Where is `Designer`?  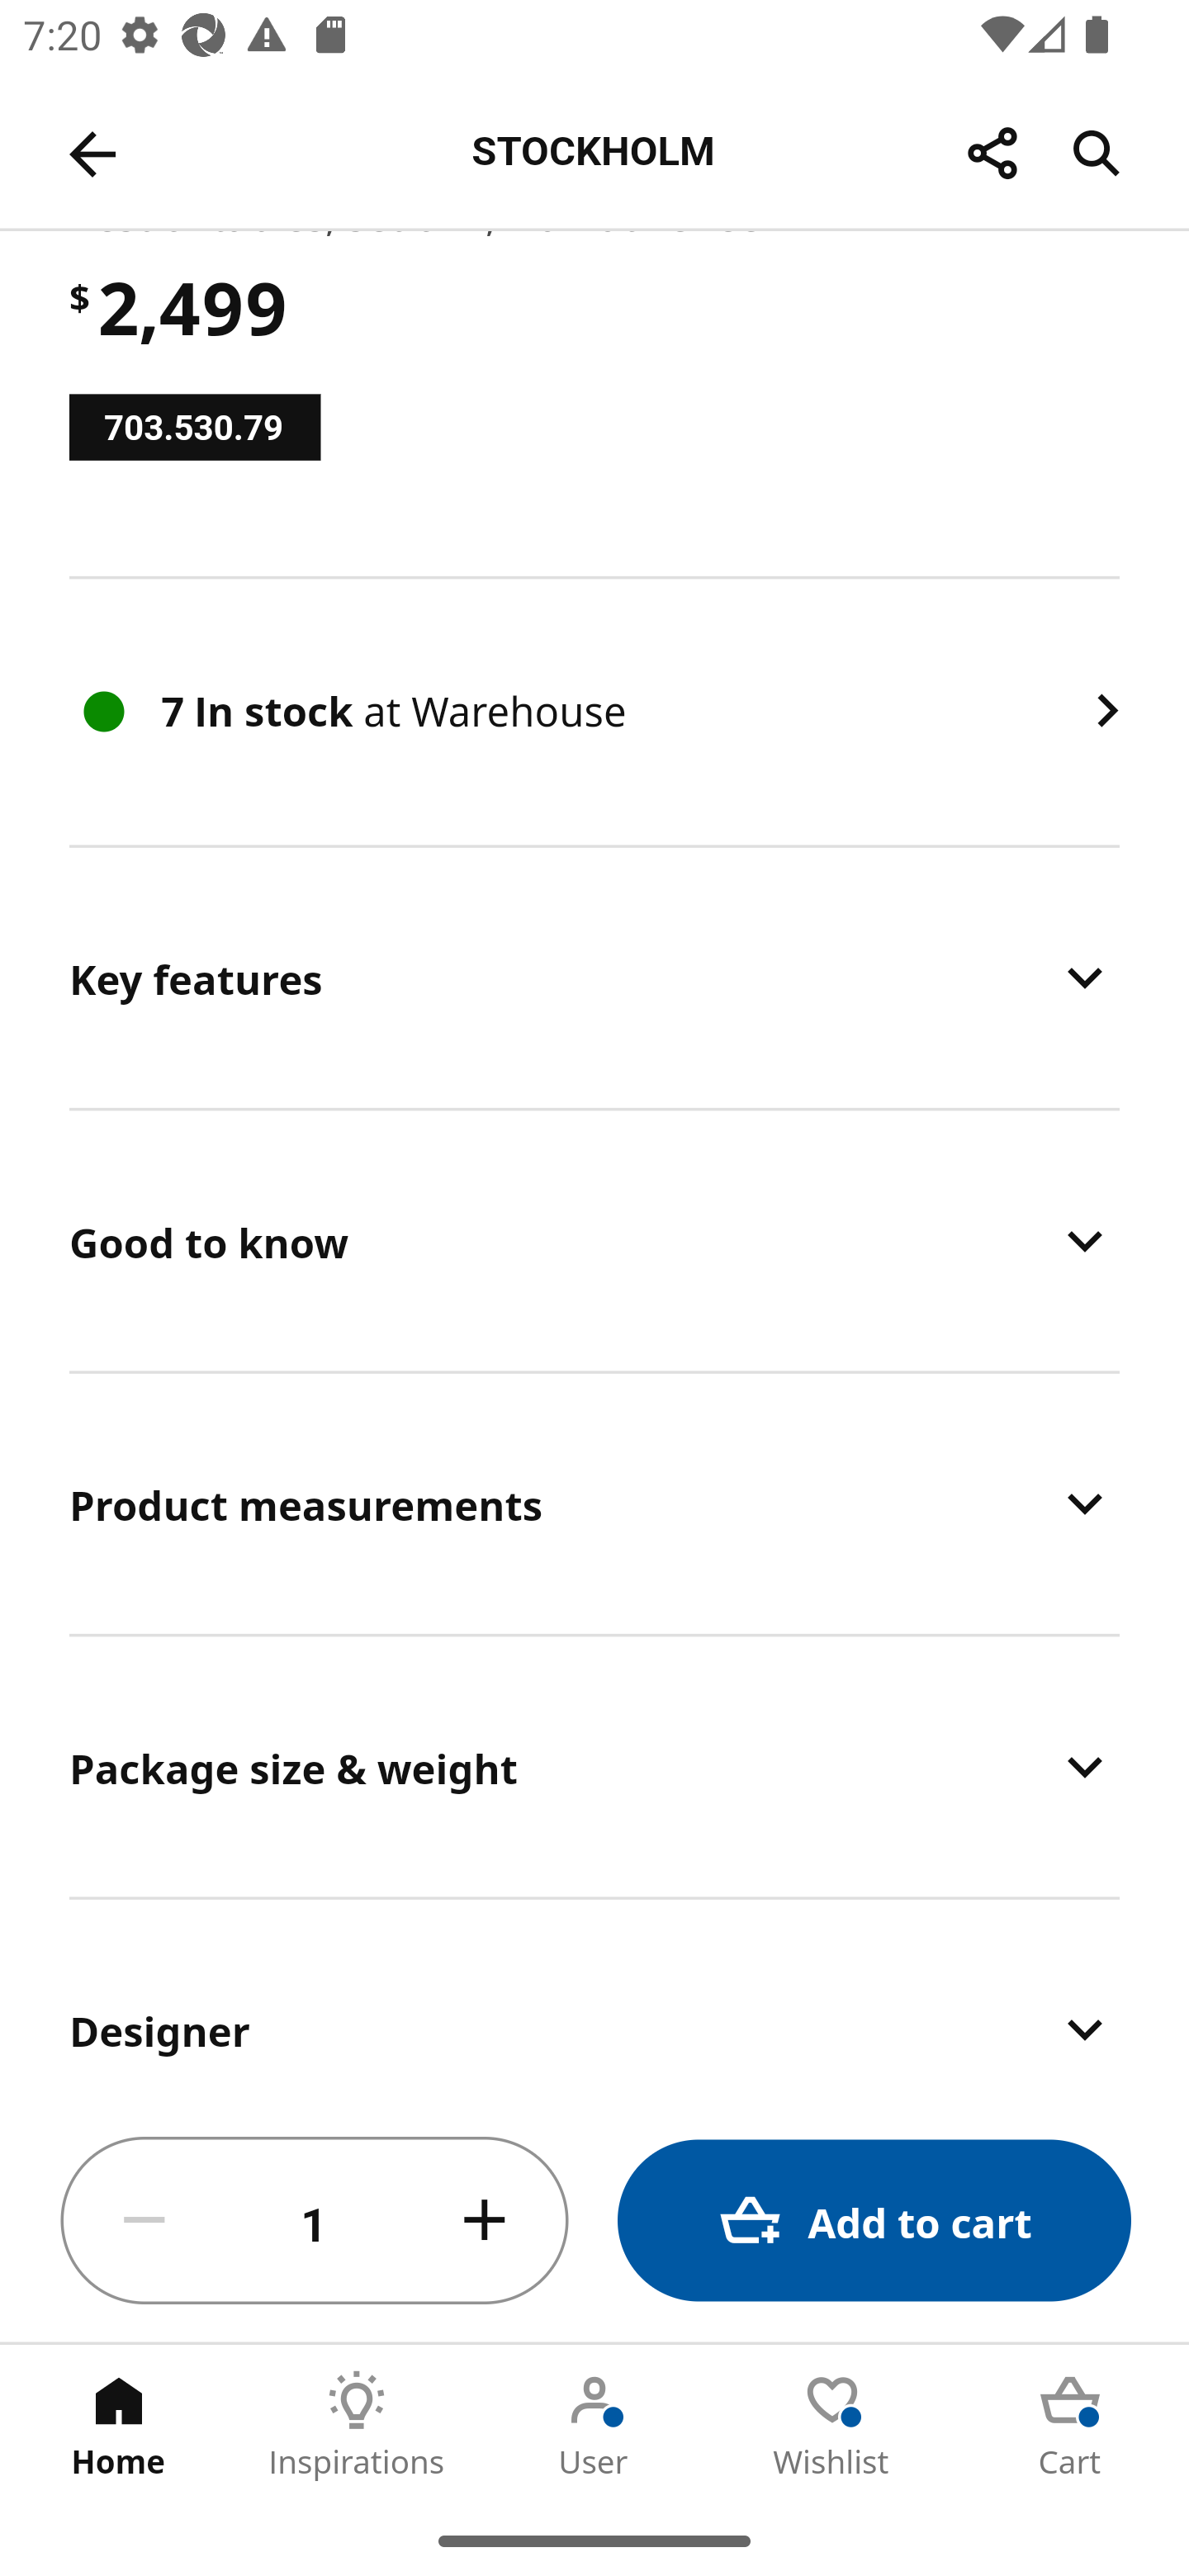 Designer is located at coordinates (594, 2000).